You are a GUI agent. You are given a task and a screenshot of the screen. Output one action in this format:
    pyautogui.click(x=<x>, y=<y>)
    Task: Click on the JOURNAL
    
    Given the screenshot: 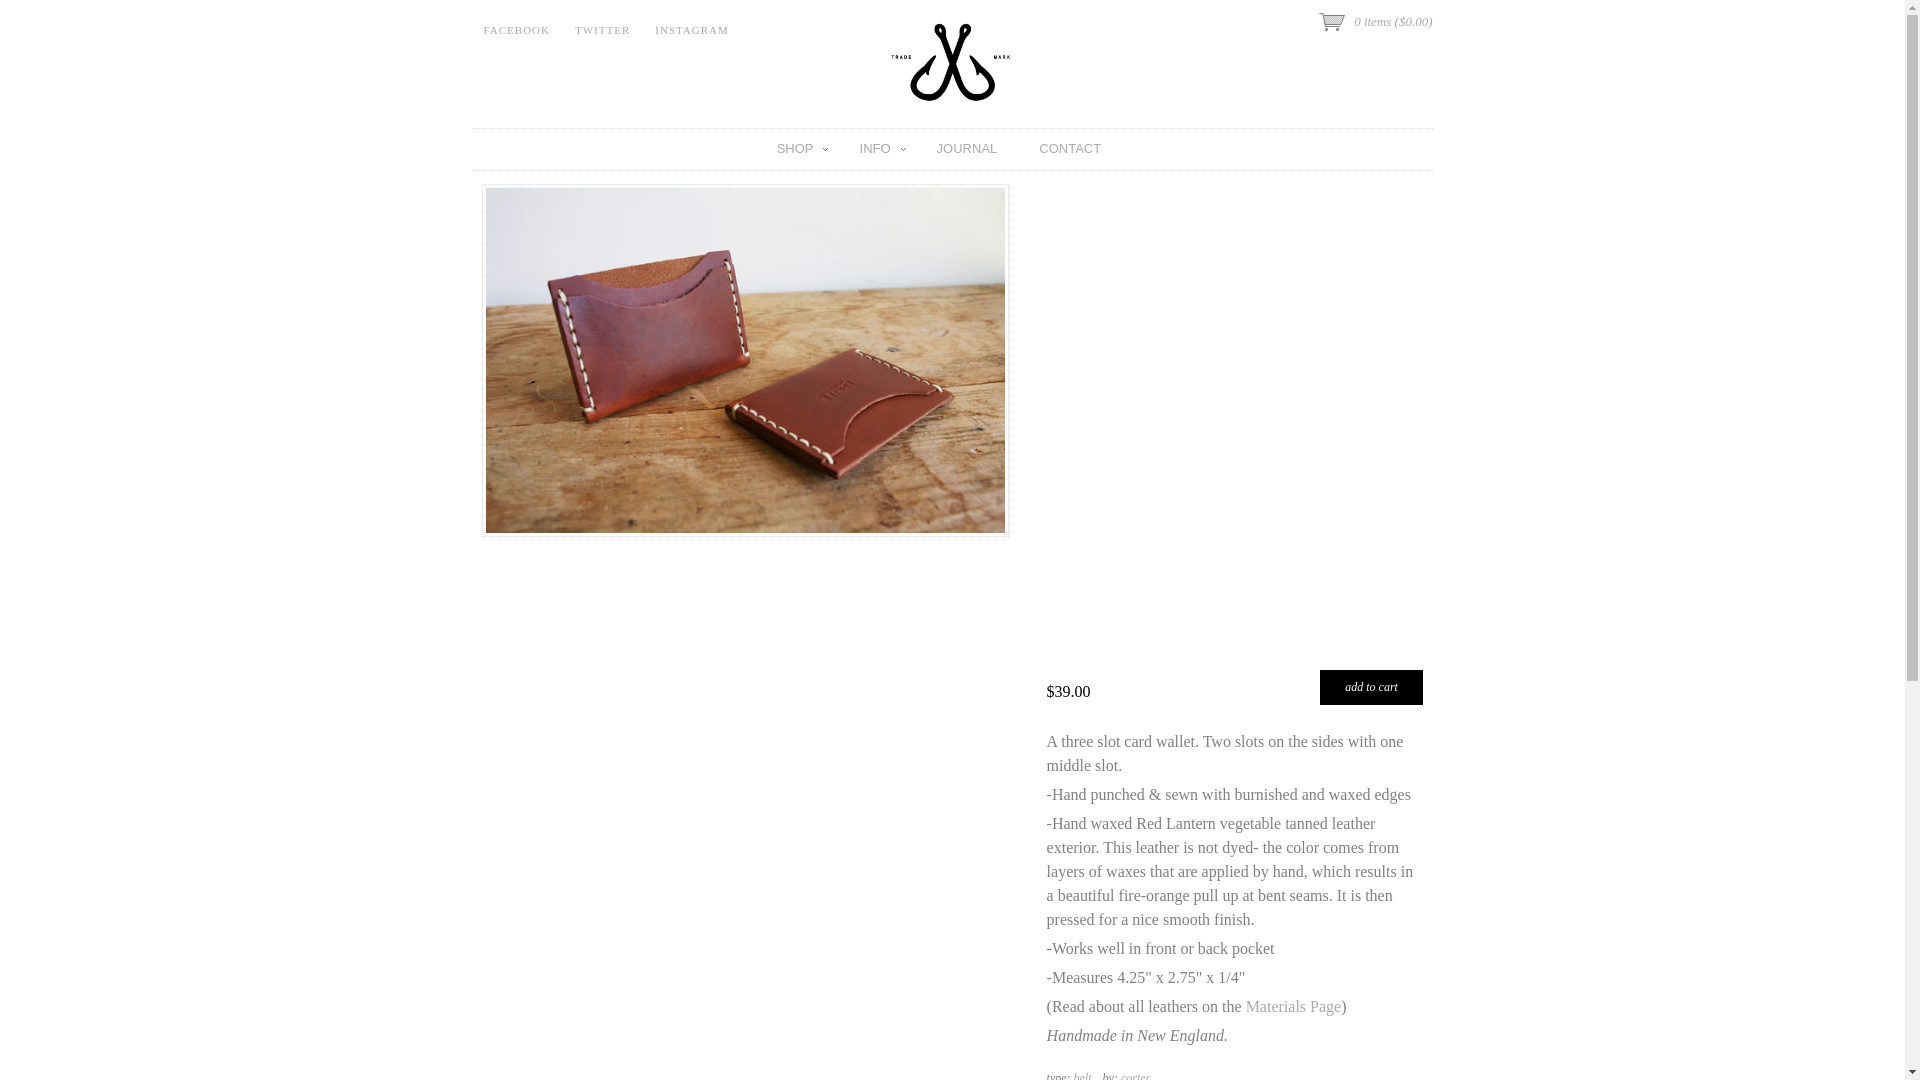 What is the action you would take?
    pyautogui.click(x=967, y=148)
    